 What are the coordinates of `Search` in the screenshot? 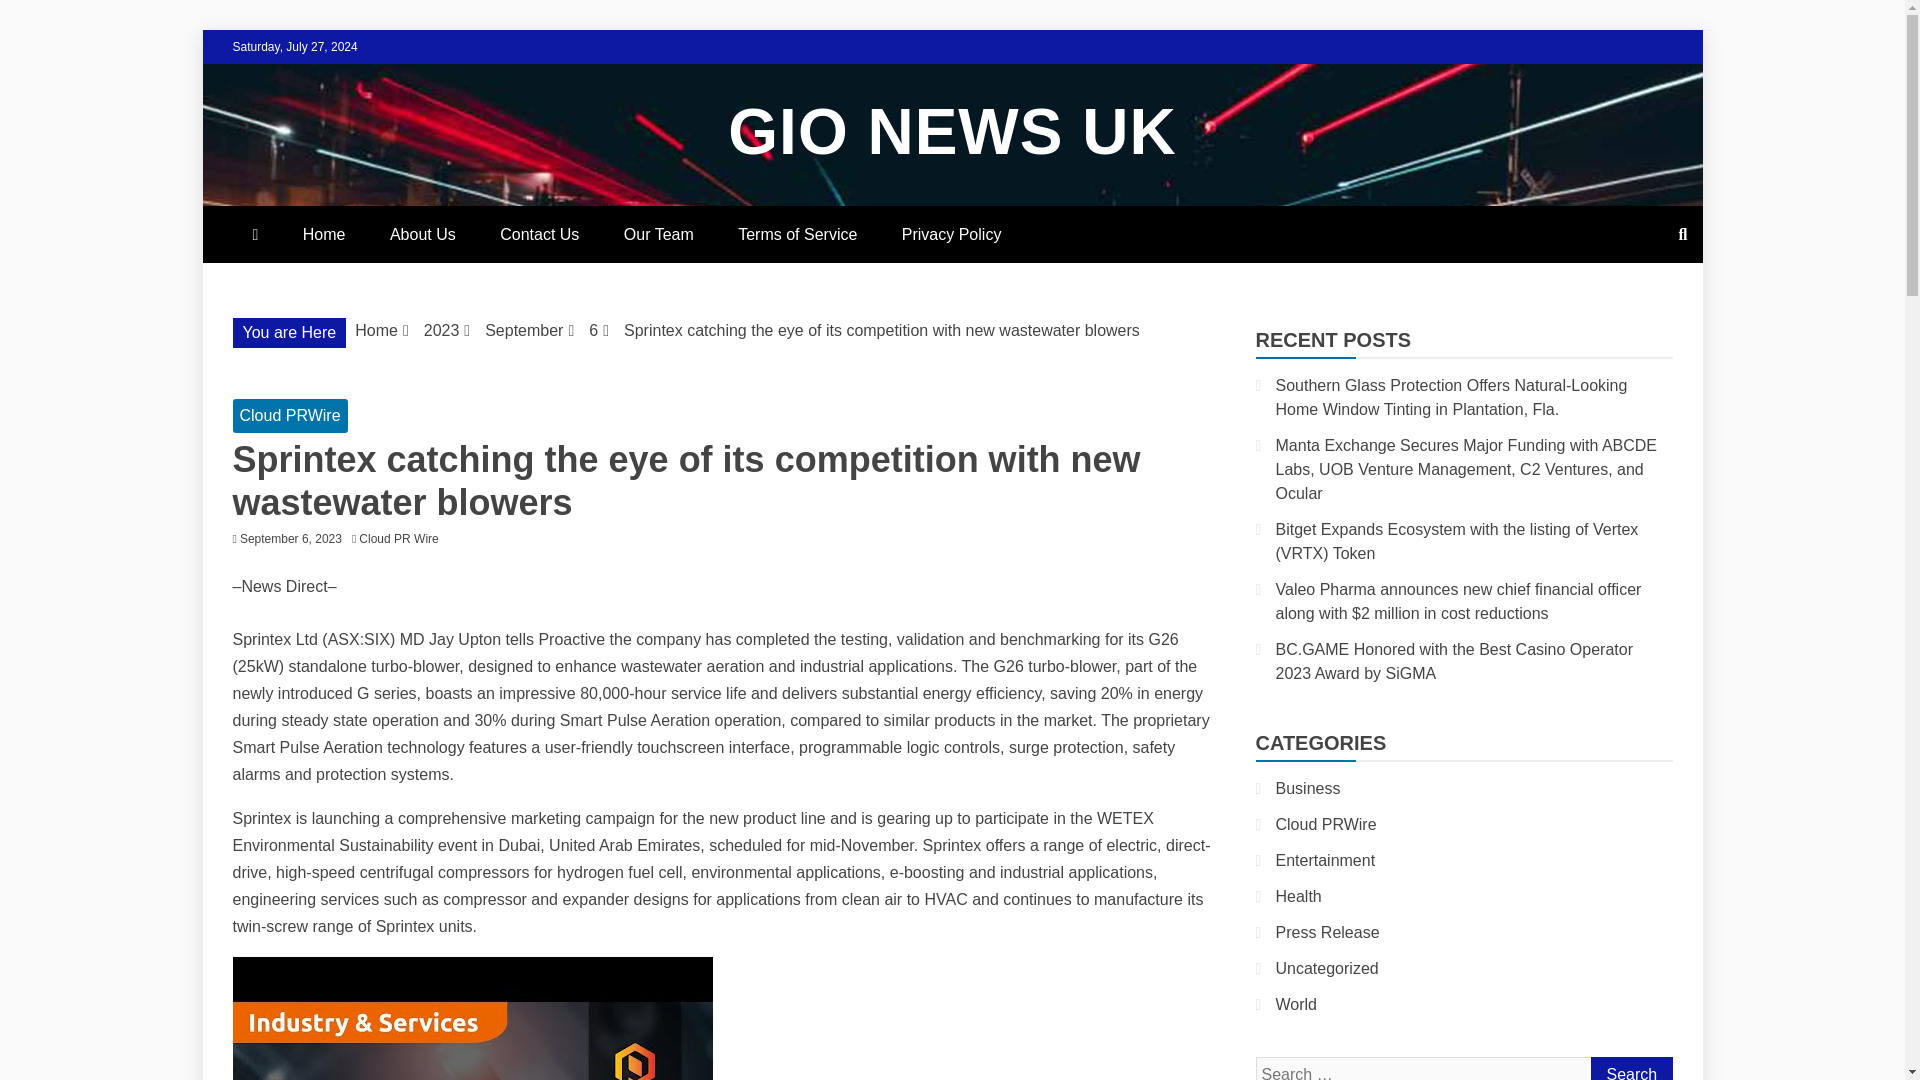 It's located at (1630, 1068).